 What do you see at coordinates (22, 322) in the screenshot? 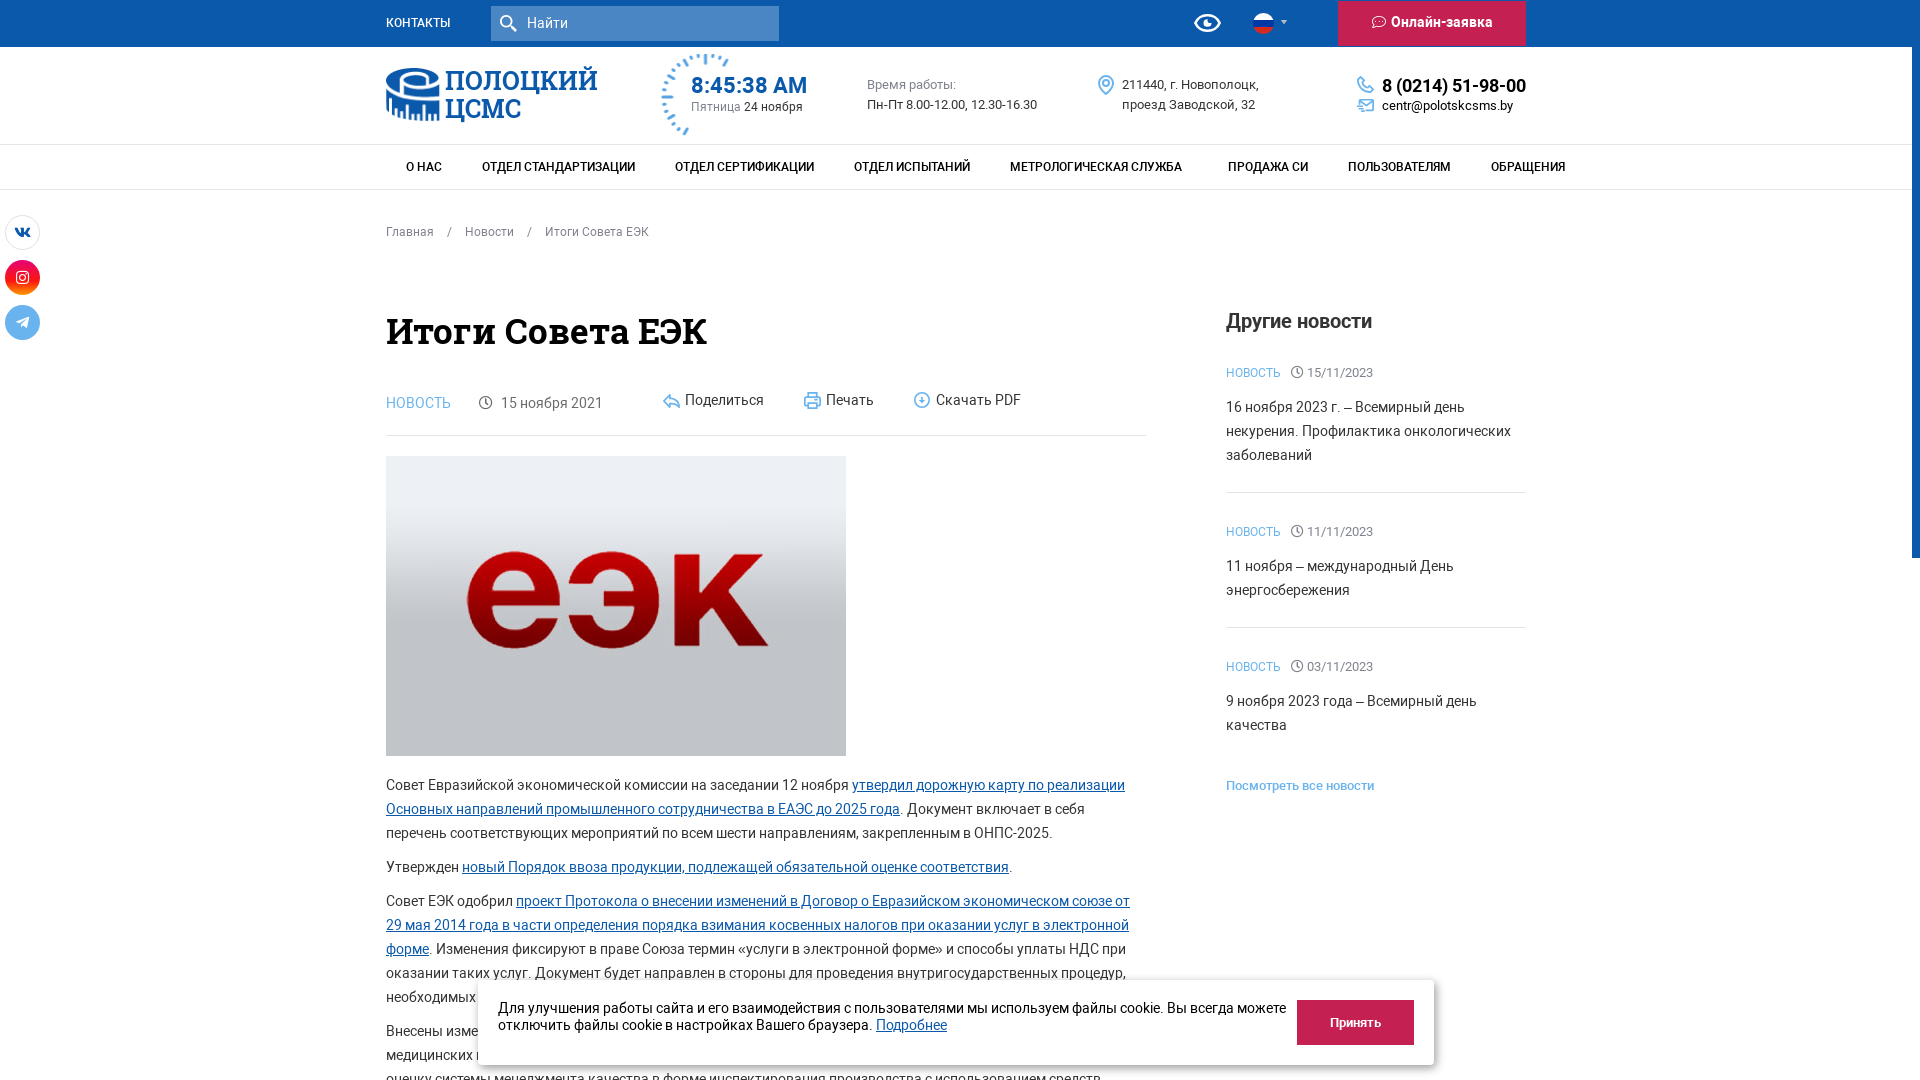
I see `Telegram` at bounding box center [22, 322].